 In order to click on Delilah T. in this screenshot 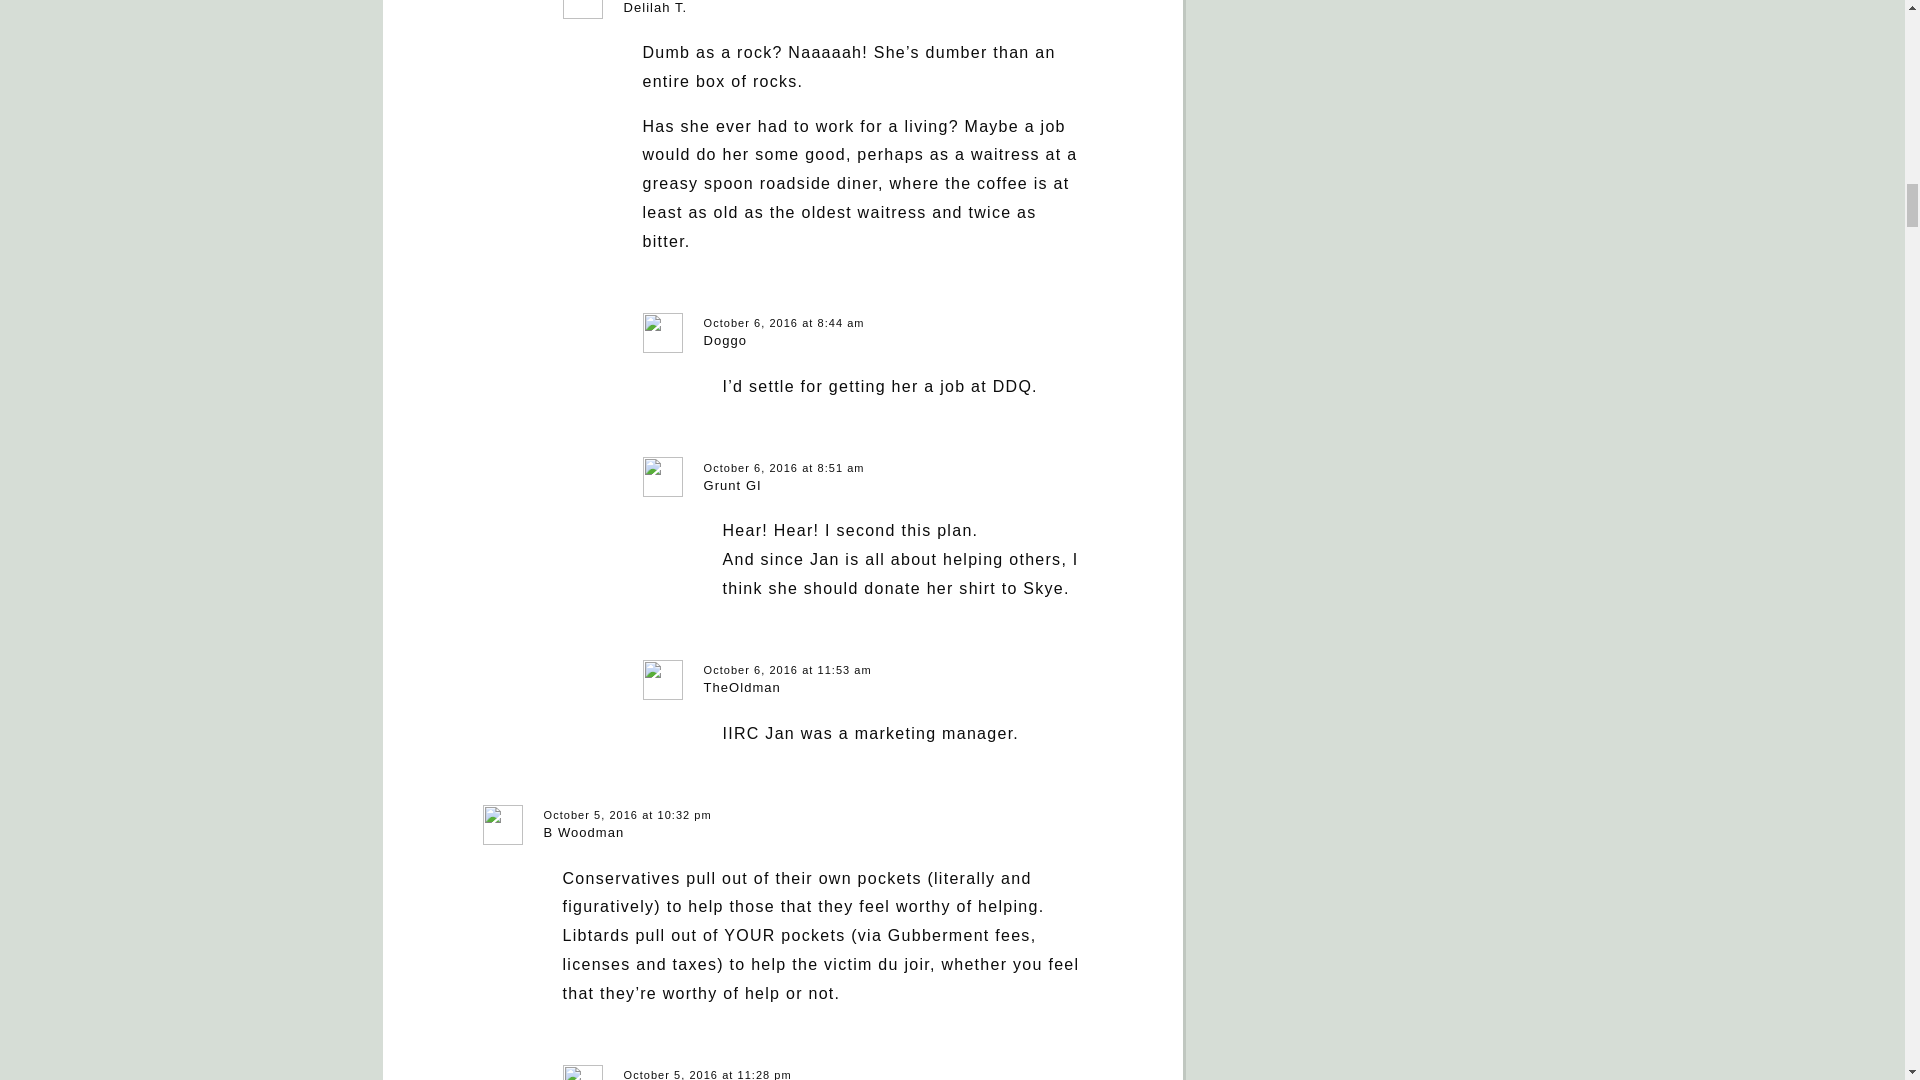, I will do `click(656, 8)`.